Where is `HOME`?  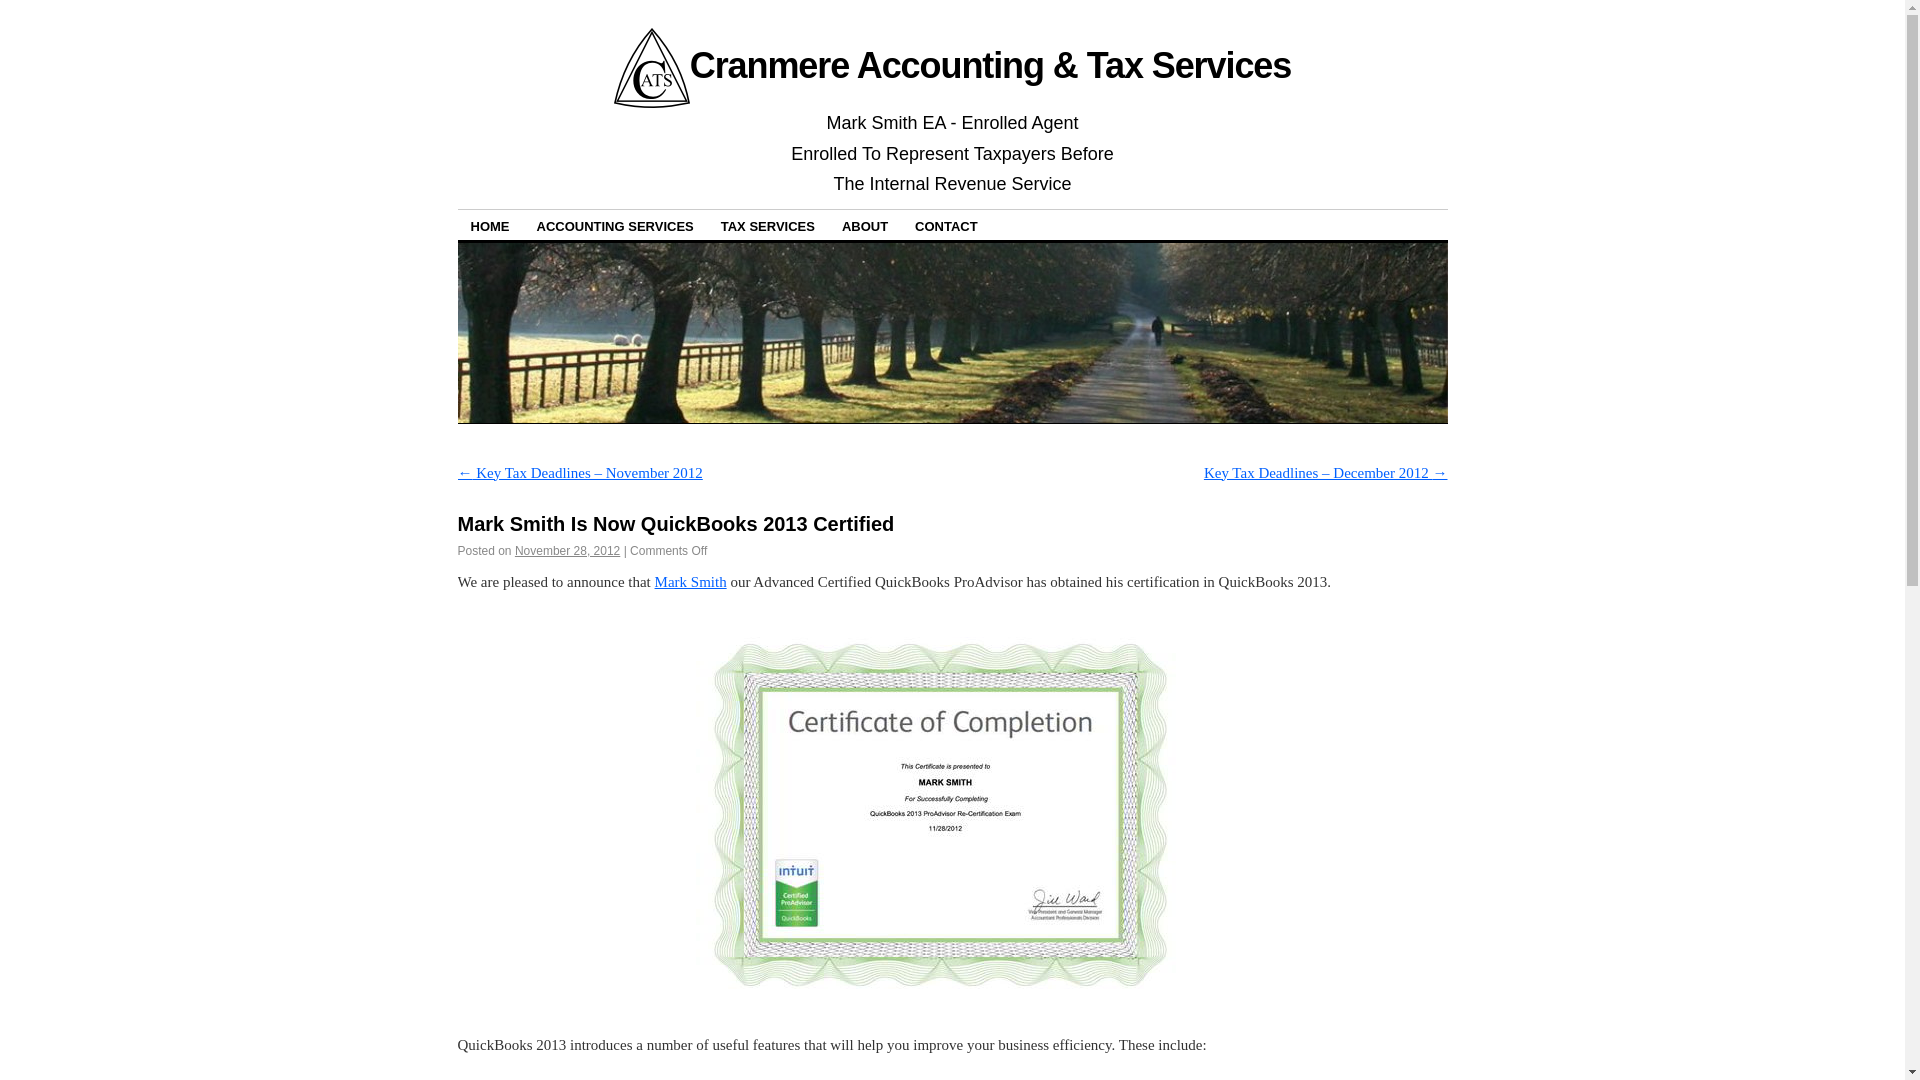 HOME is located at coordinates (490, 224).